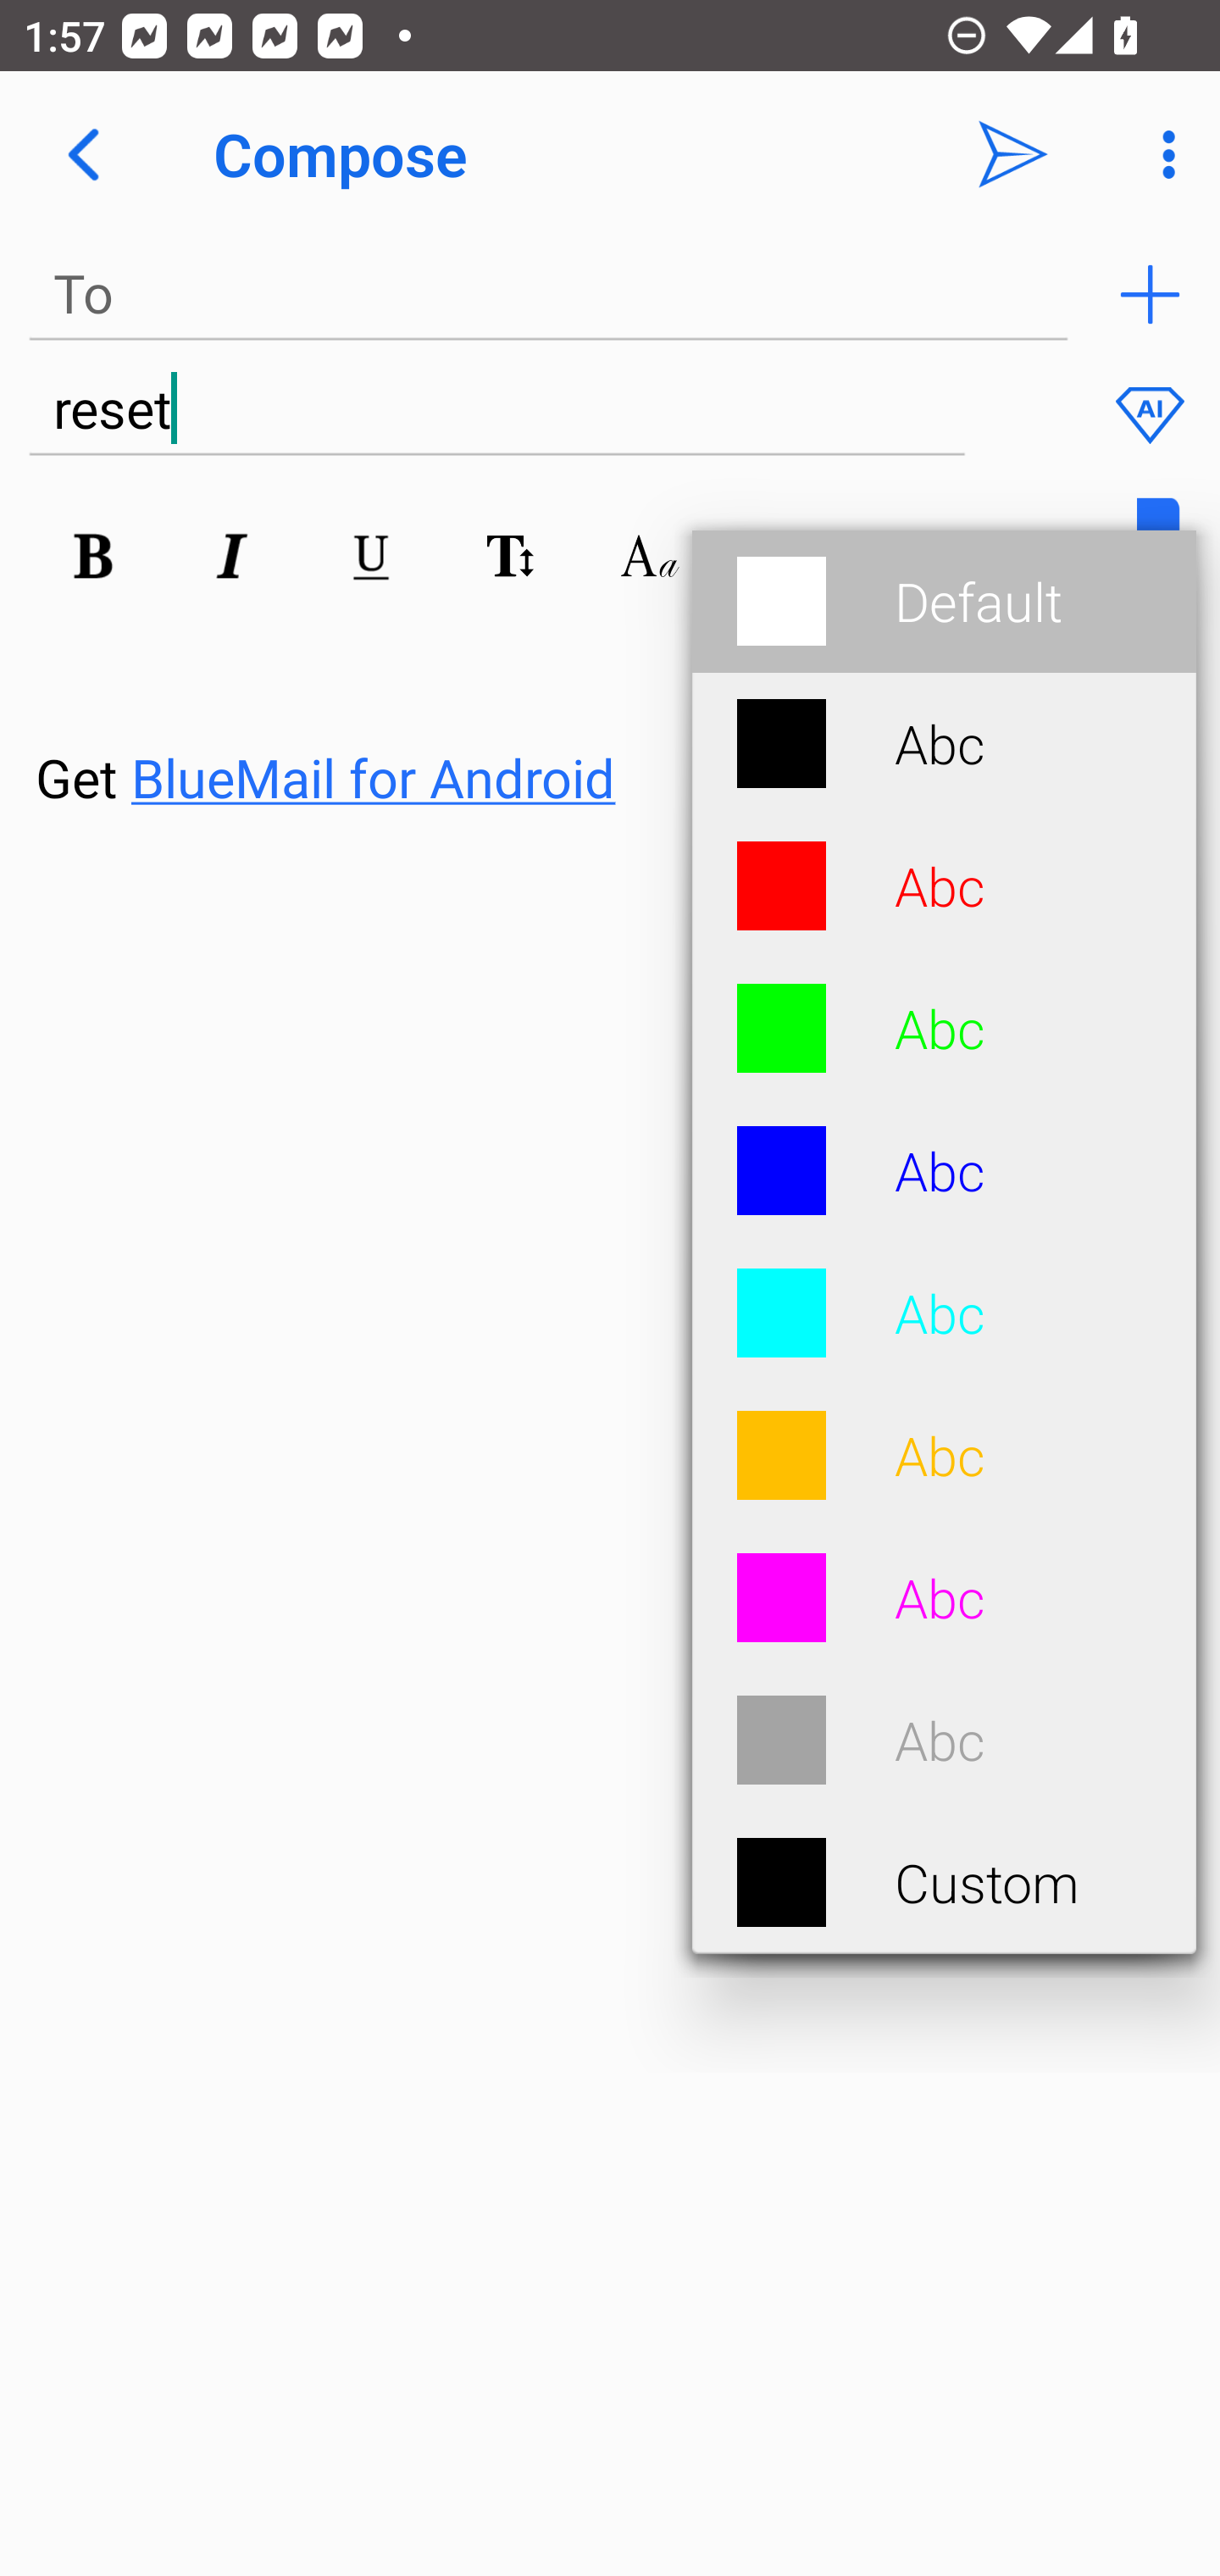 This screenshot has width=1220, height=2576. What do you see at coordinates (944, 1883) in the screenshot?
I see `Custom` at bounding box center [944, 1883].